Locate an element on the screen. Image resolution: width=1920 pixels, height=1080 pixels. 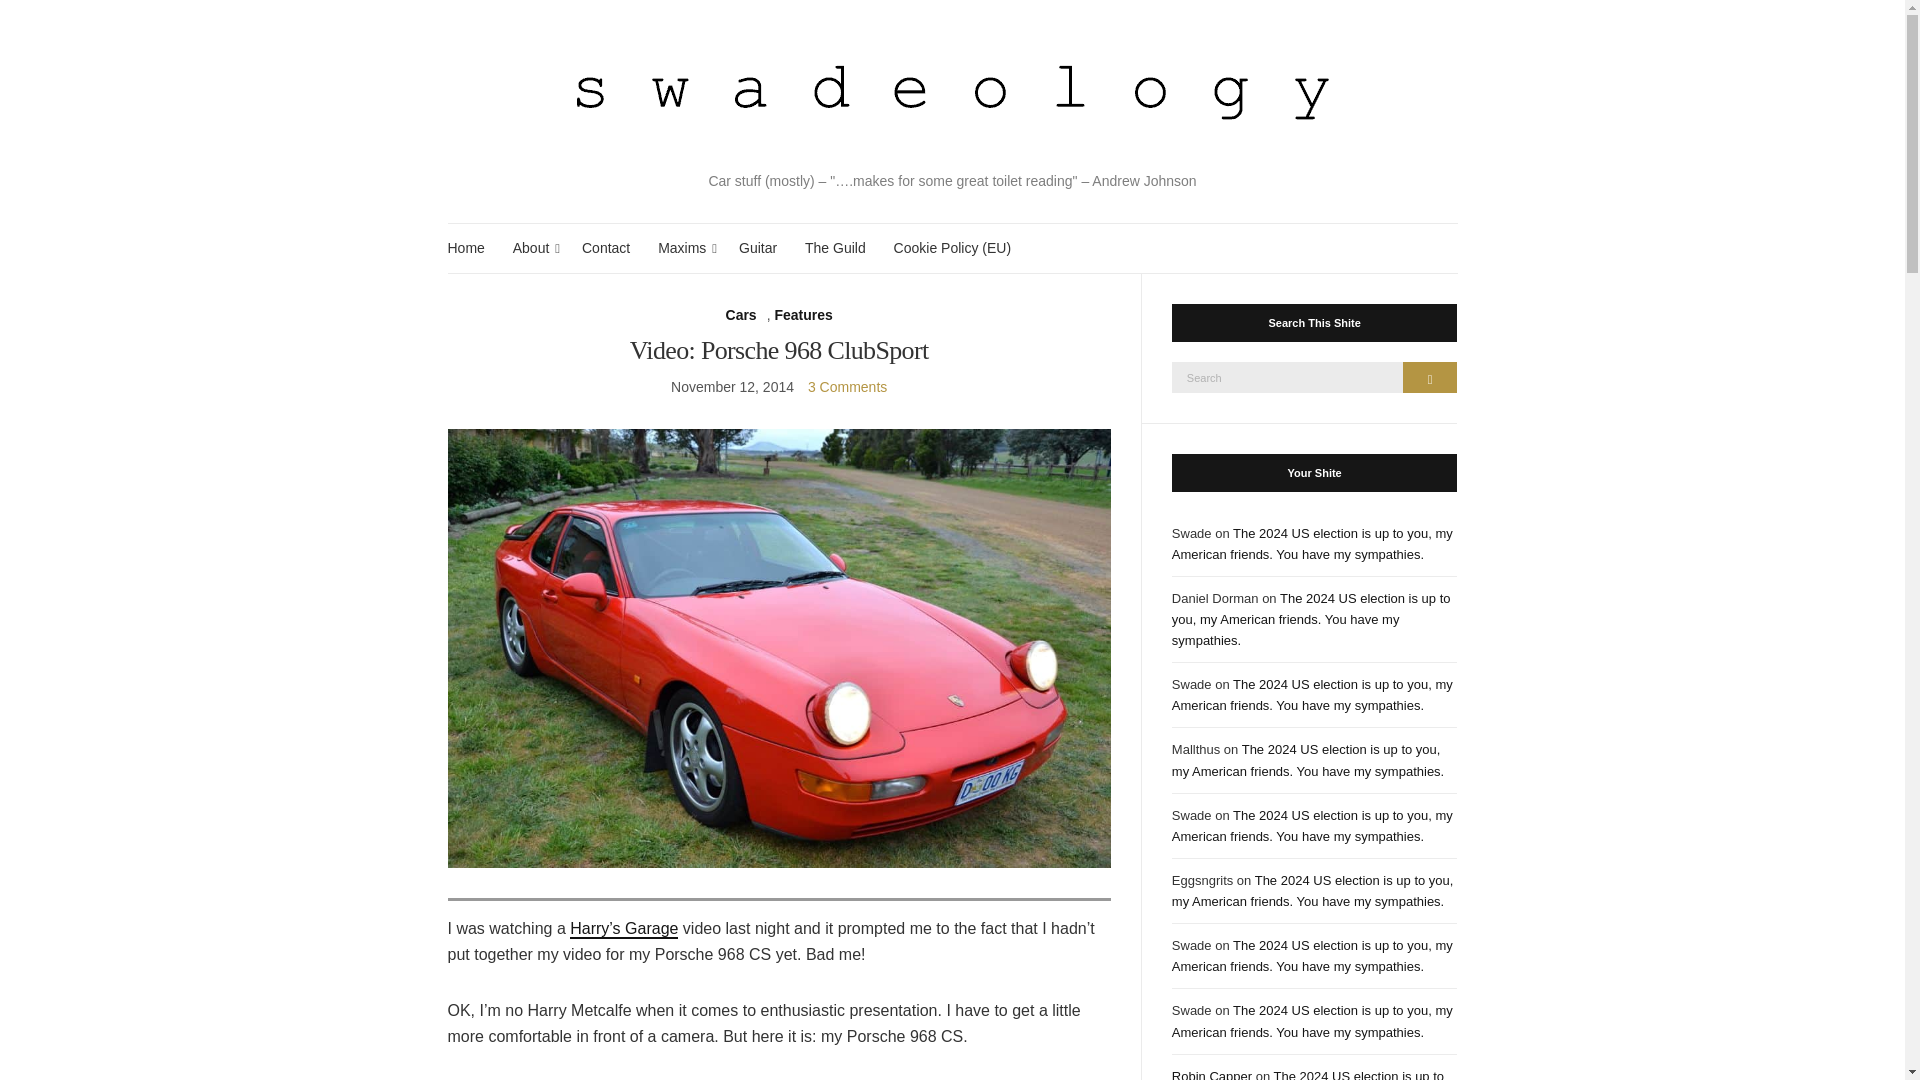
About is located at coordinates (533, 248).